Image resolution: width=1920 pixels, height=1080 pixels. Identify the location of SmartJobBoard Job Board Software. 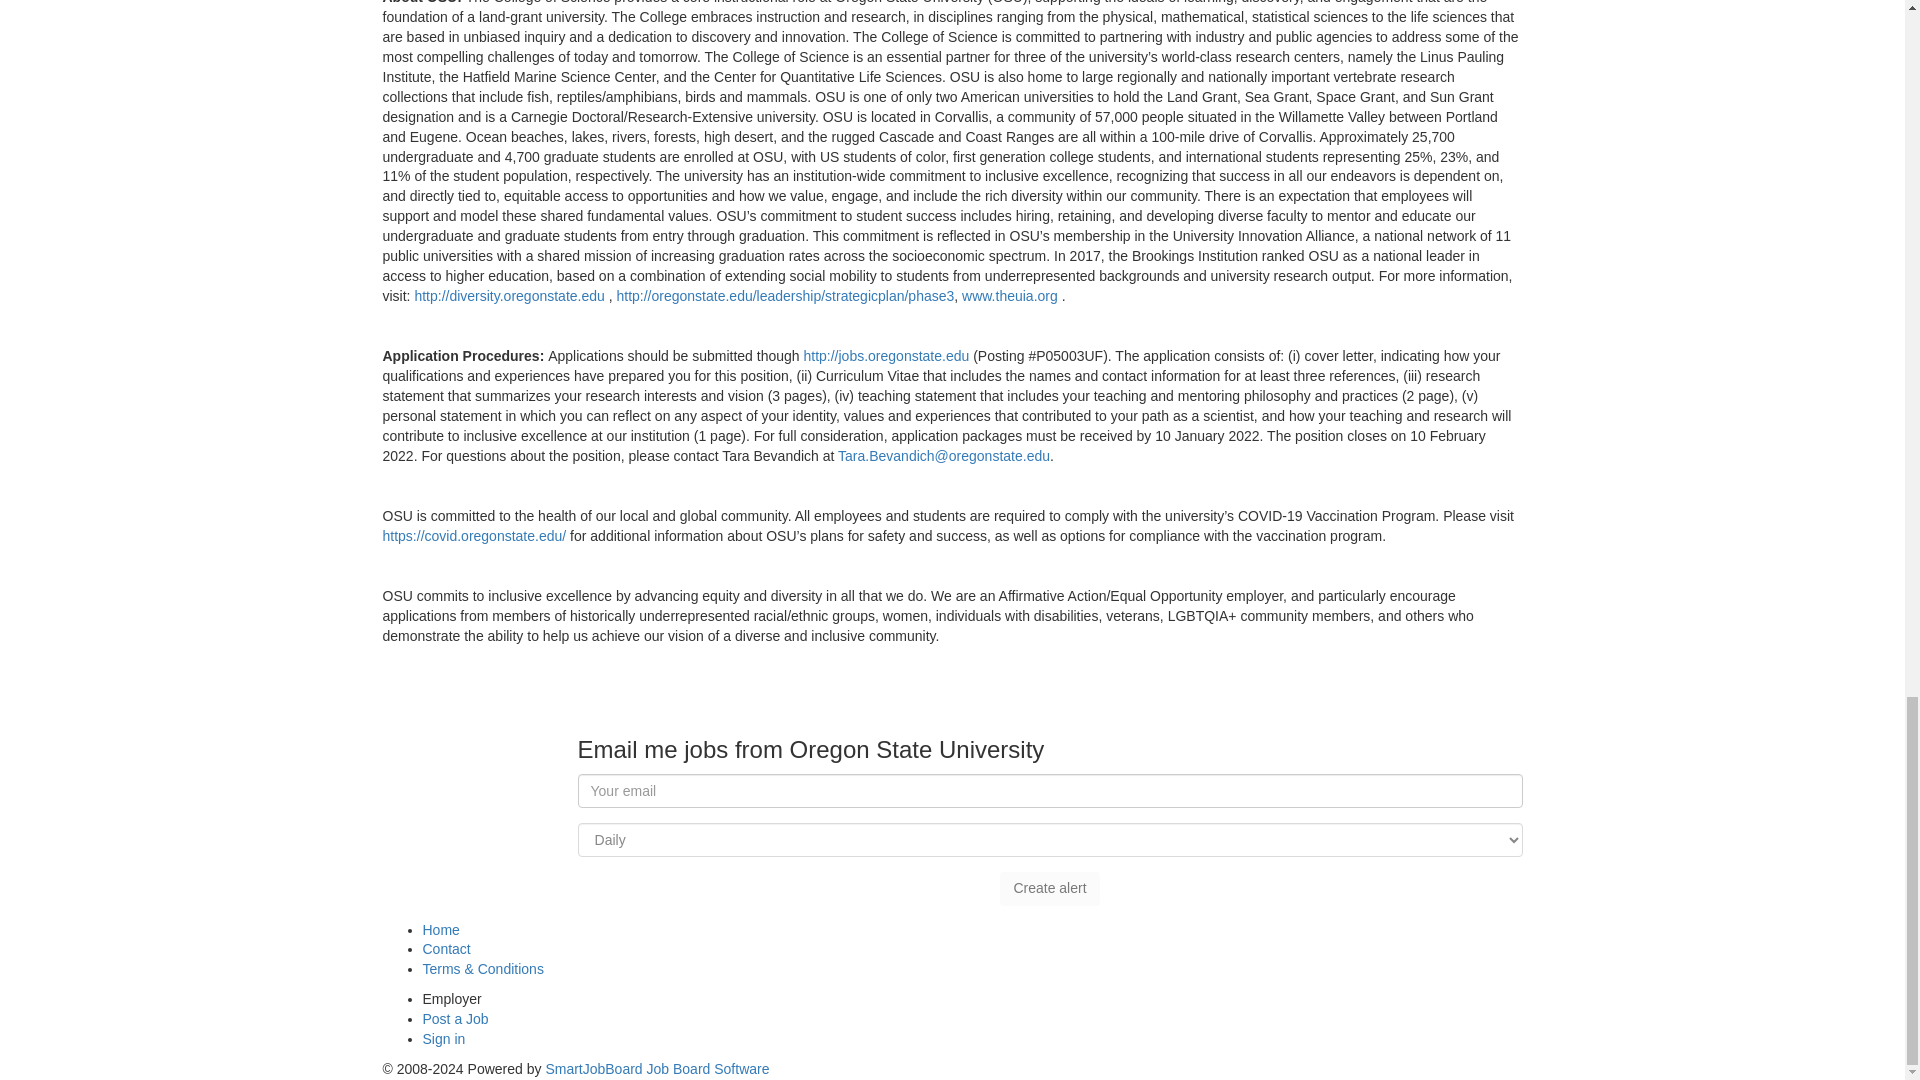
(657, 1068).